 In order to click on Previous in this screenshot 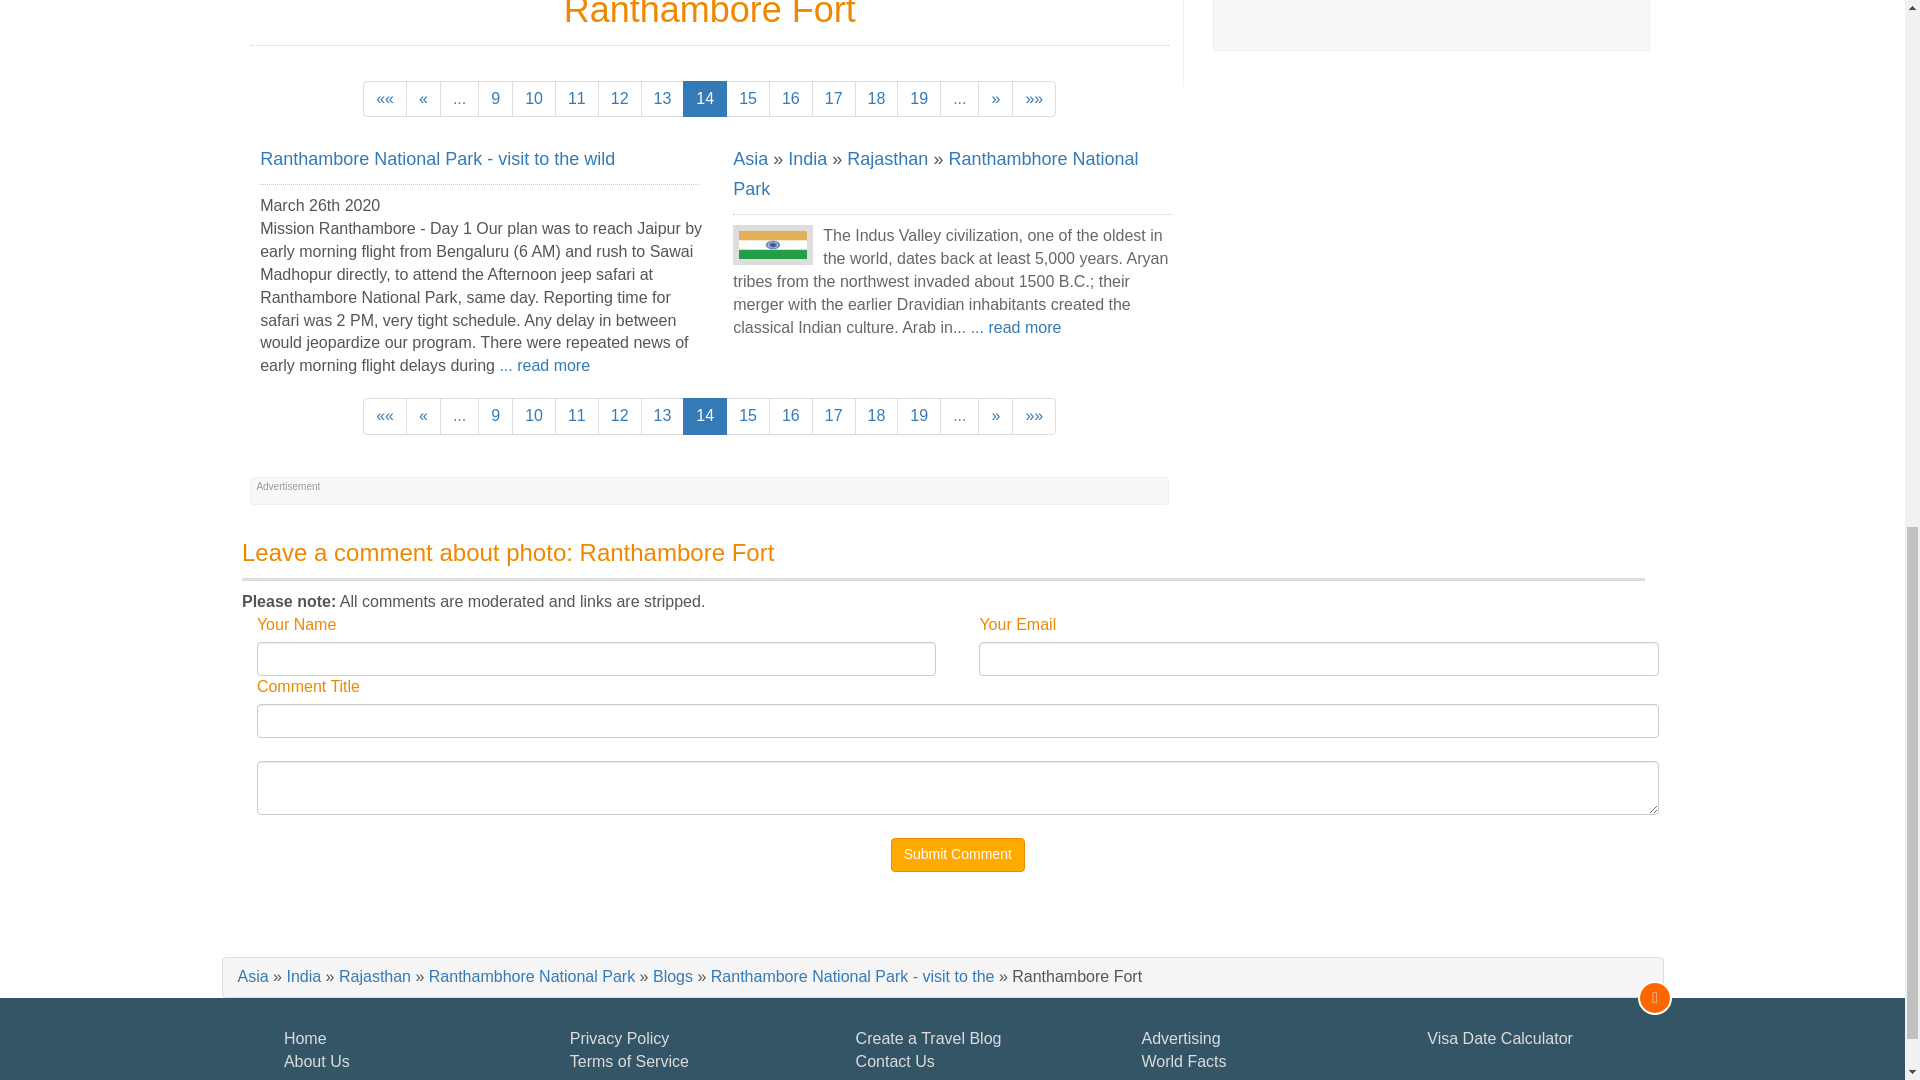, I will do `click(423, 99)`.